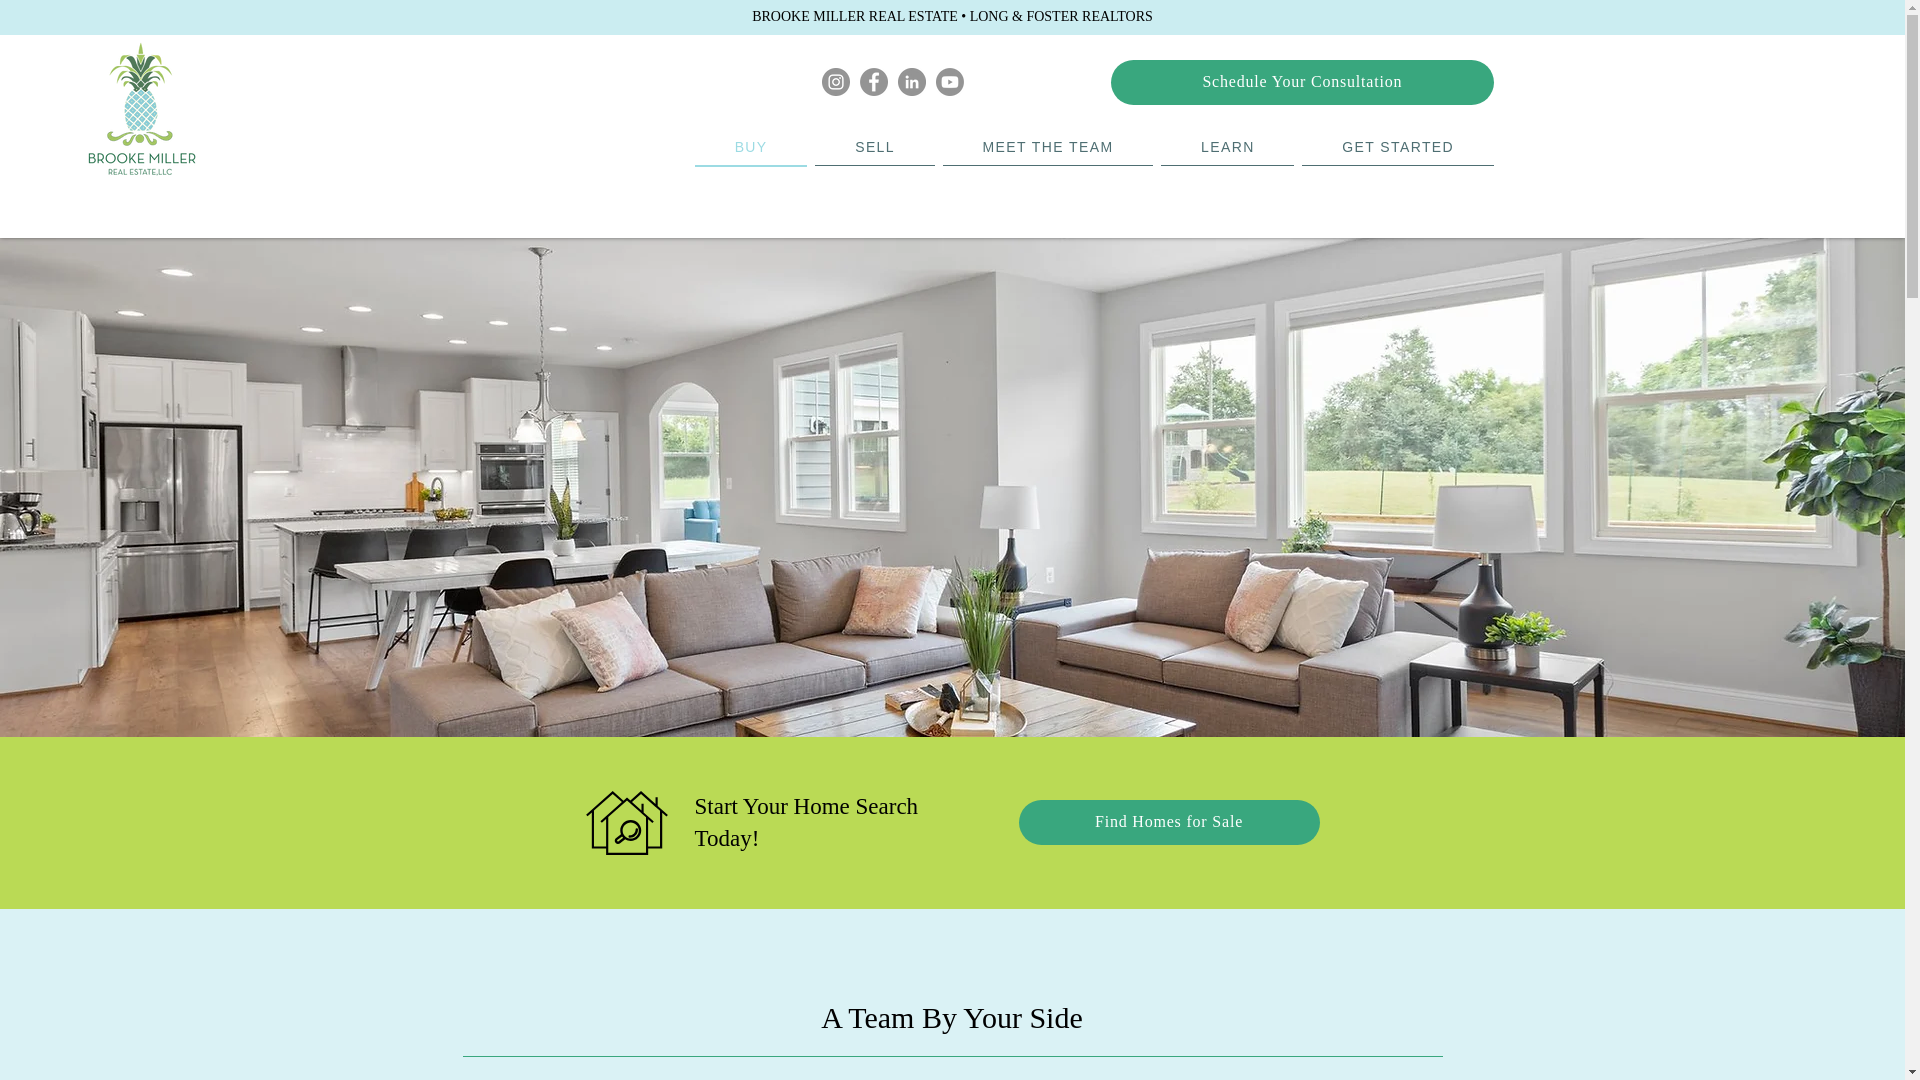  Describe the element at coordinates (1168, 822) in the screenshot. I see `Find Homes for Sale` at that location.